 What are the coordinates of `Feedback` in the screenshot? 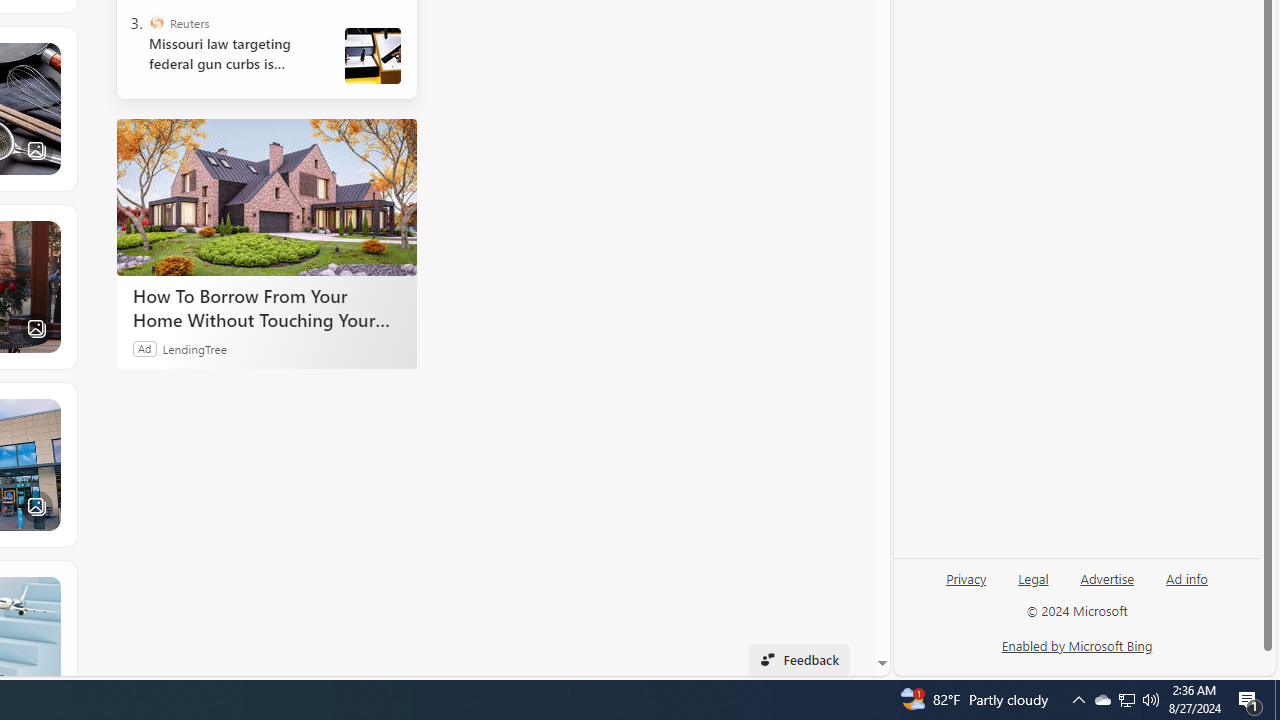 It's located at (798, 660).